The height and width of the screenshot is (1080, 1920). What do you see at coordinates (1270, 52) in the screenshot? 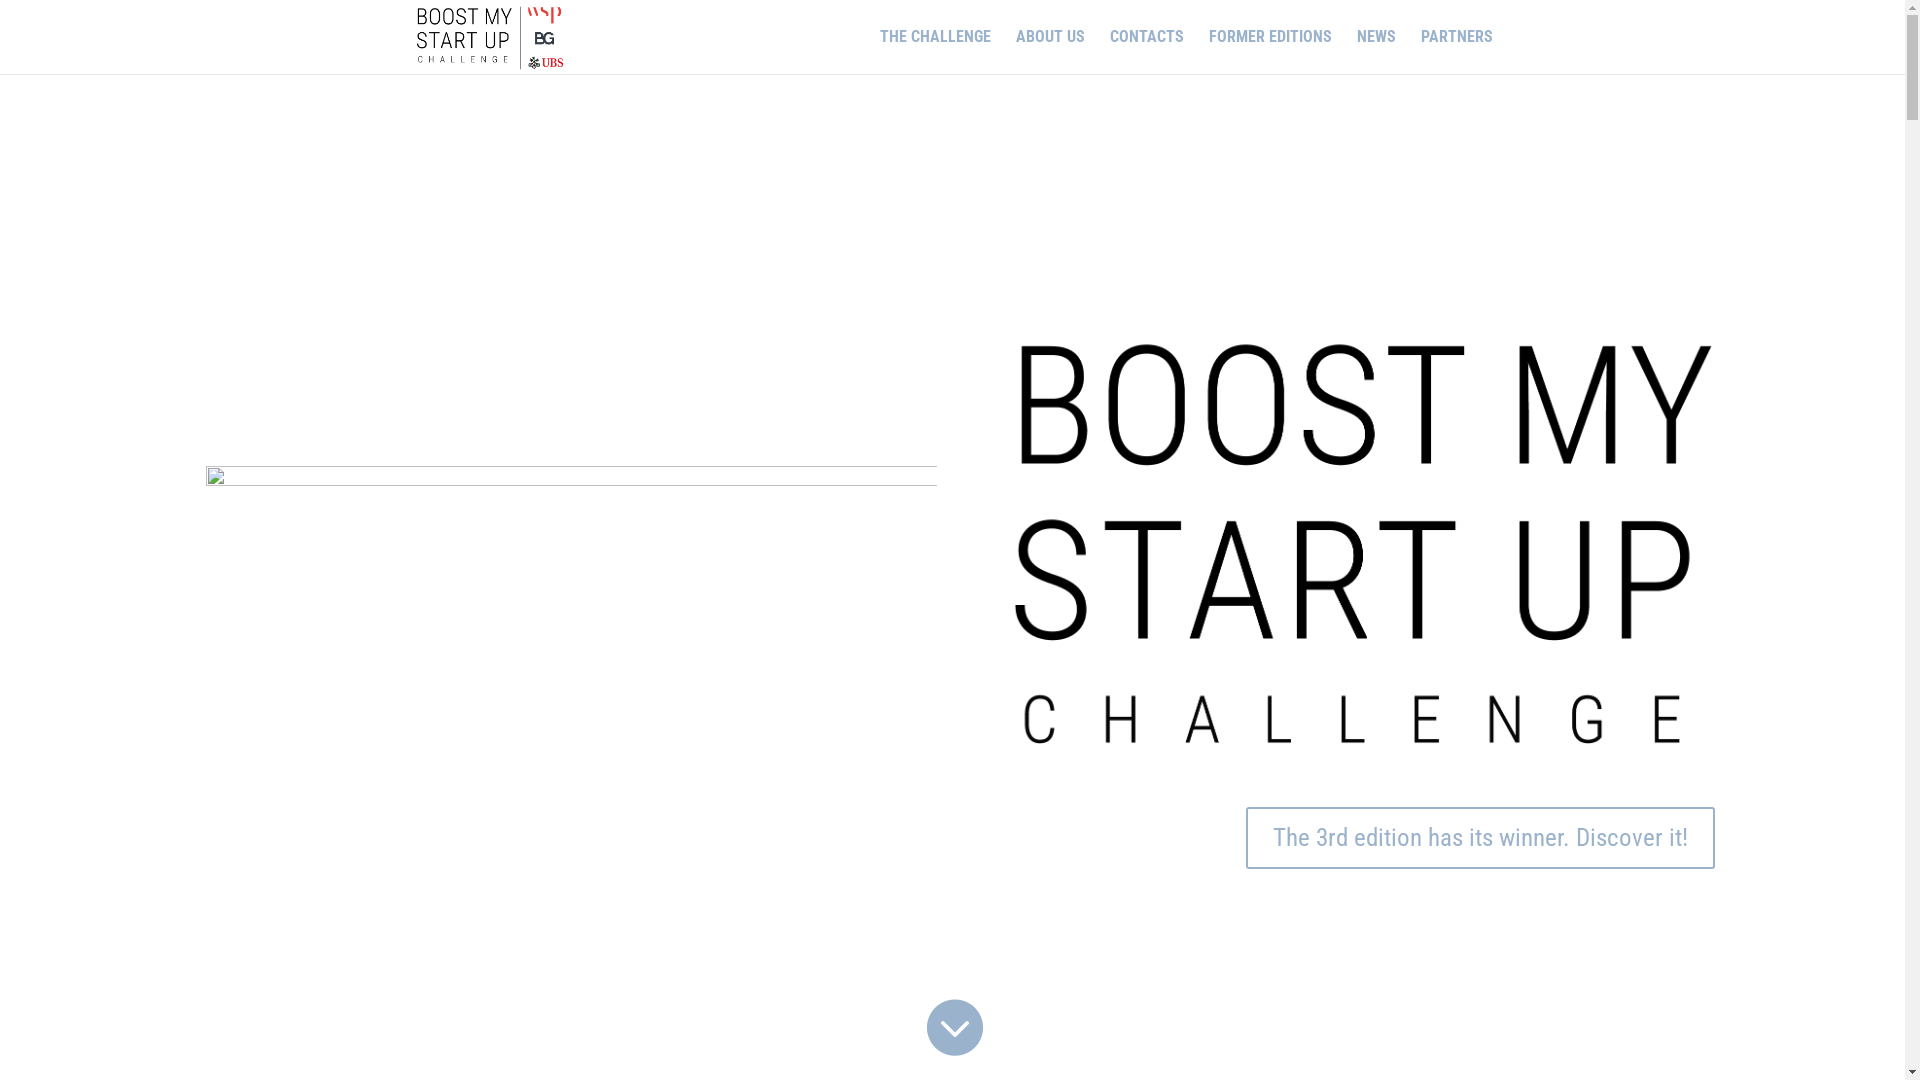
I see `FORMER EDITIONS` at bounding box center [1270, 52].